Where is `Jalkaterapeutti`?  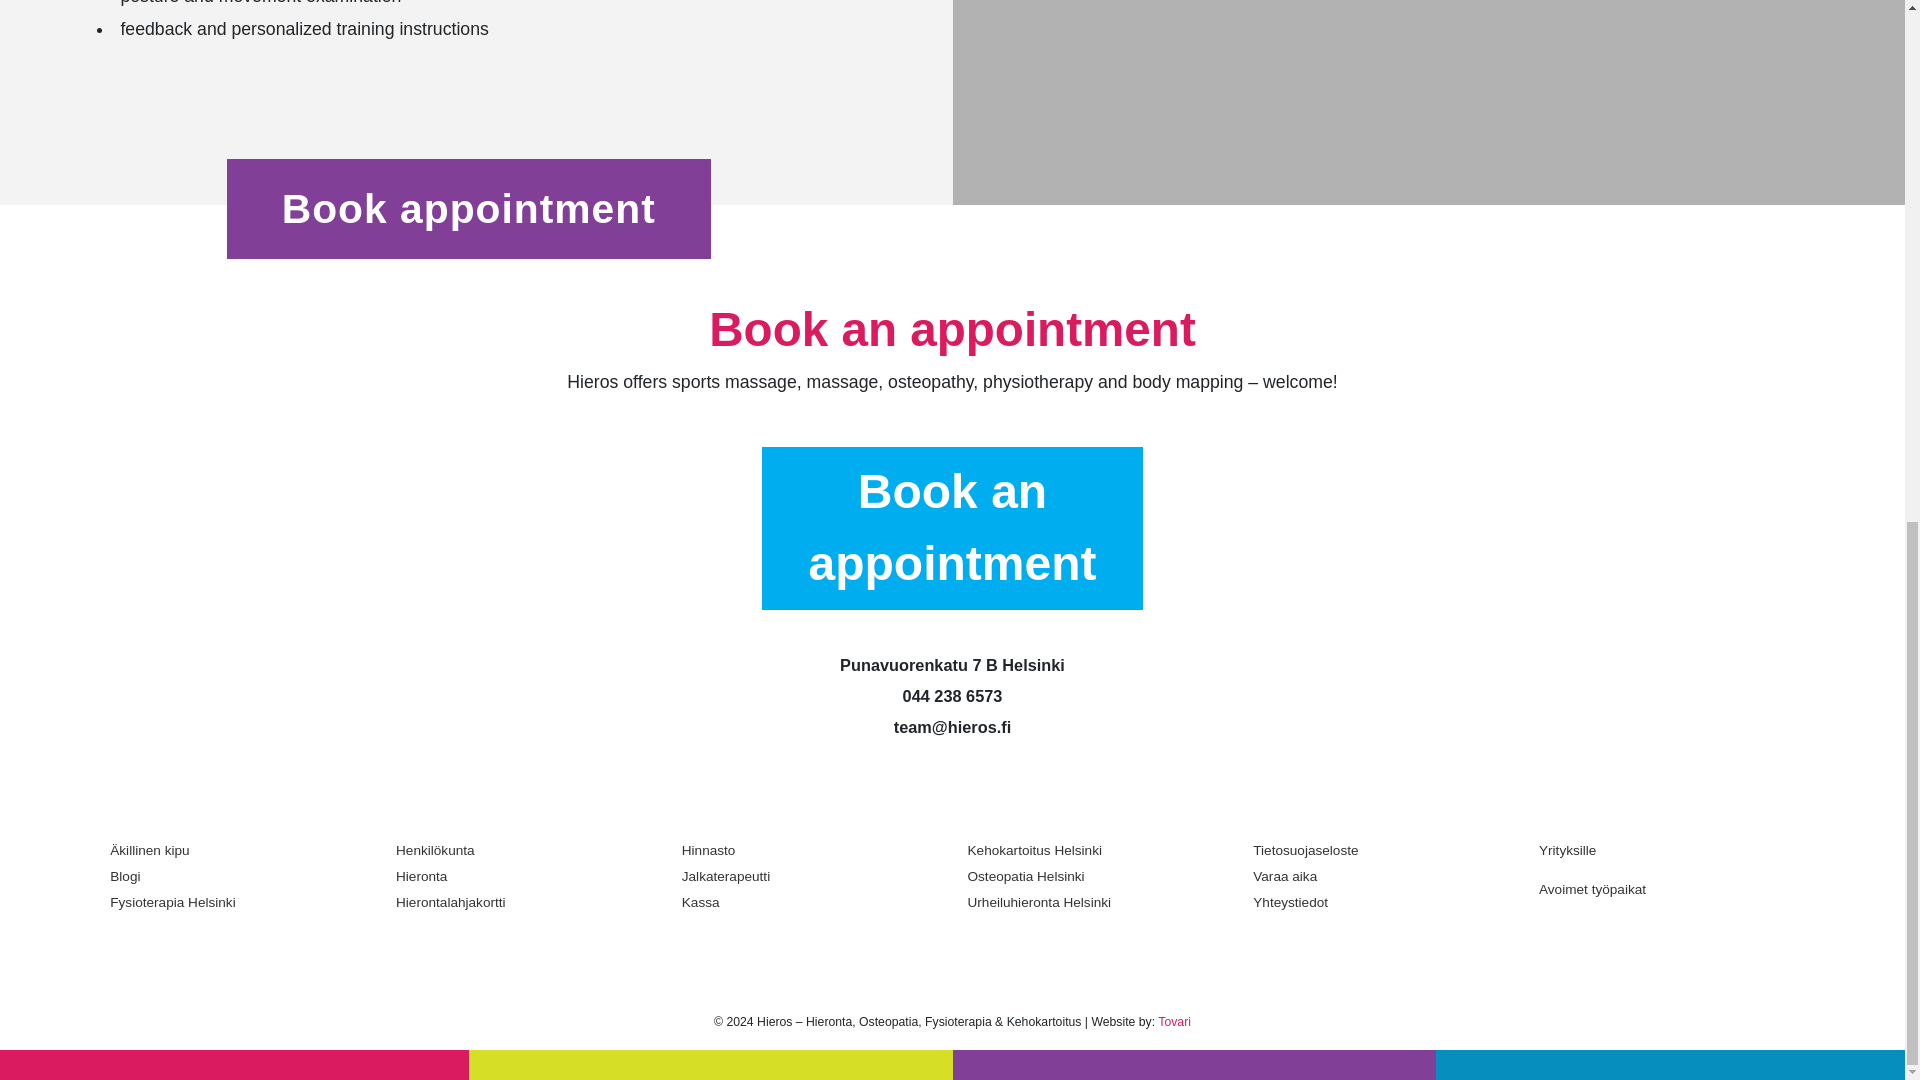 Jalkaterapeutti is located at coordinates (810, 876).